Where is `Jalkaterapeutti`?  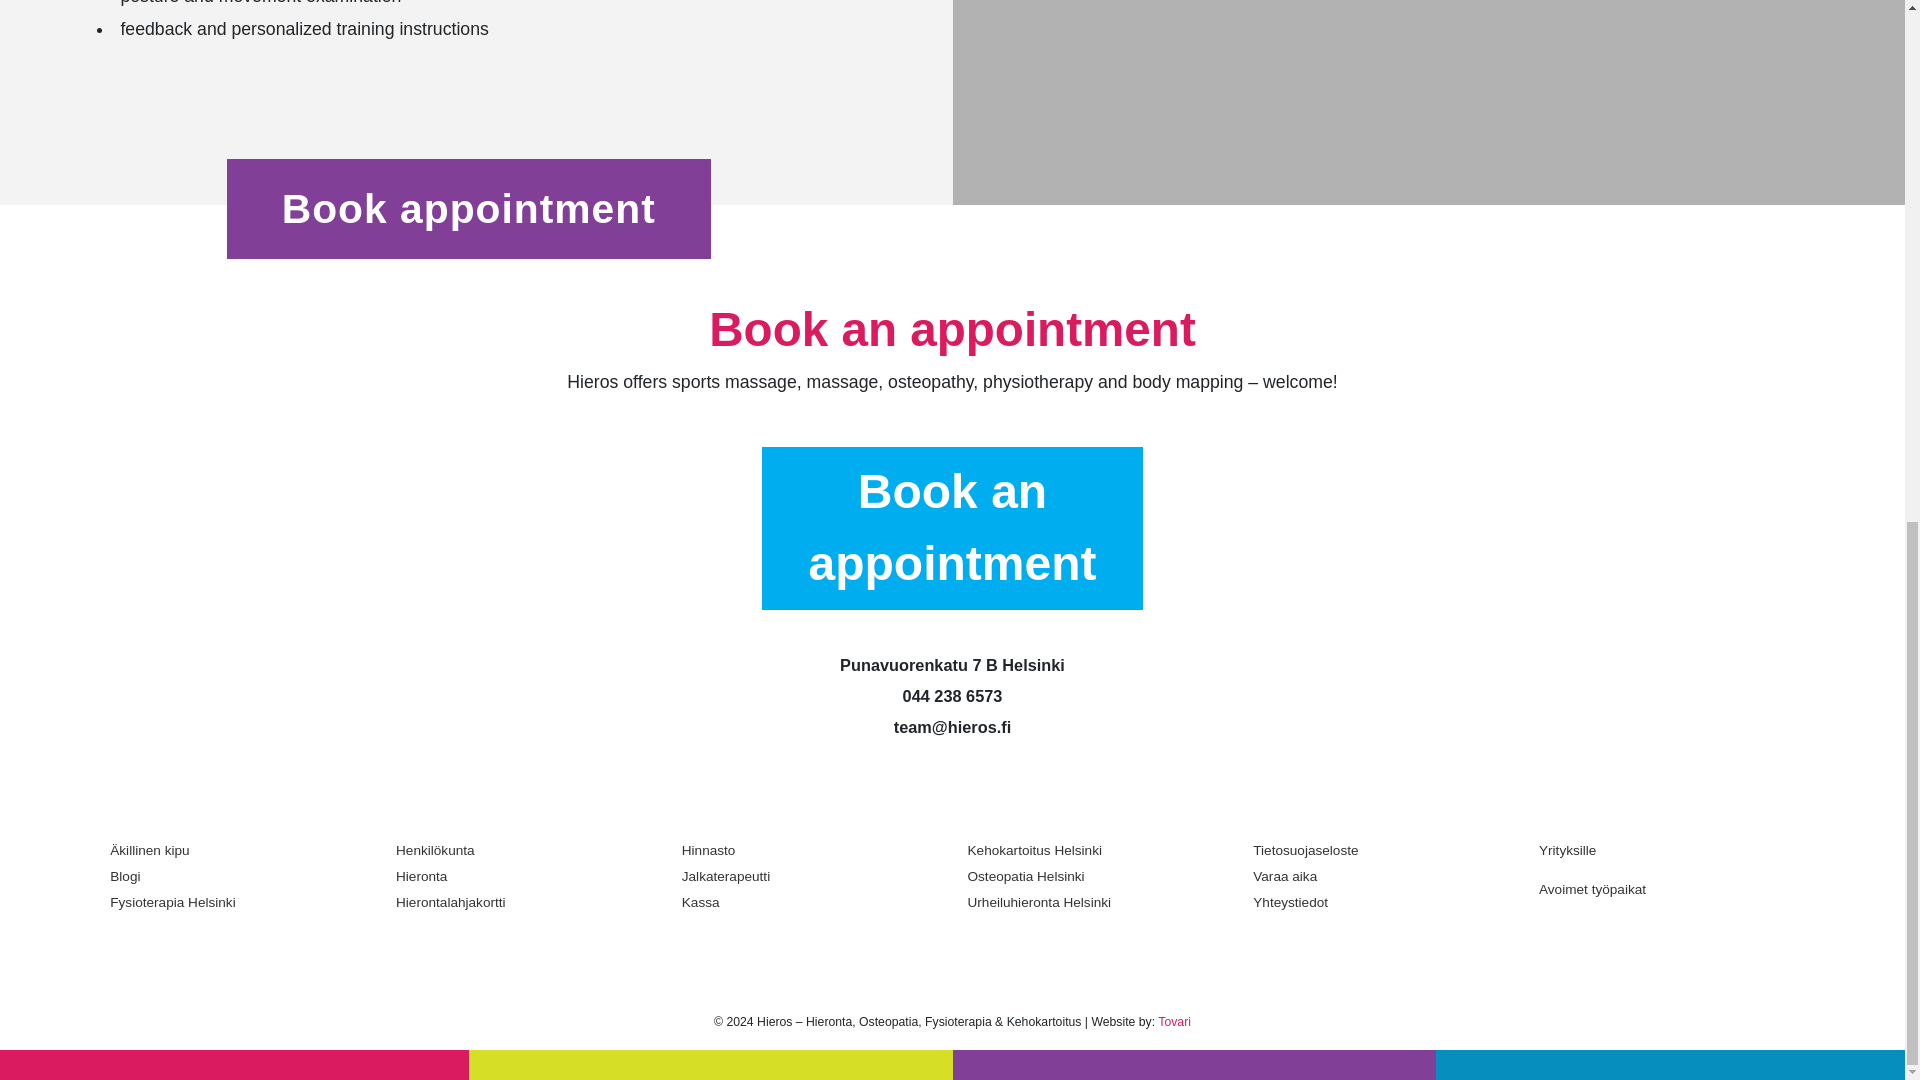 Jalkaterapeutti is located at coordinates (810, 876).